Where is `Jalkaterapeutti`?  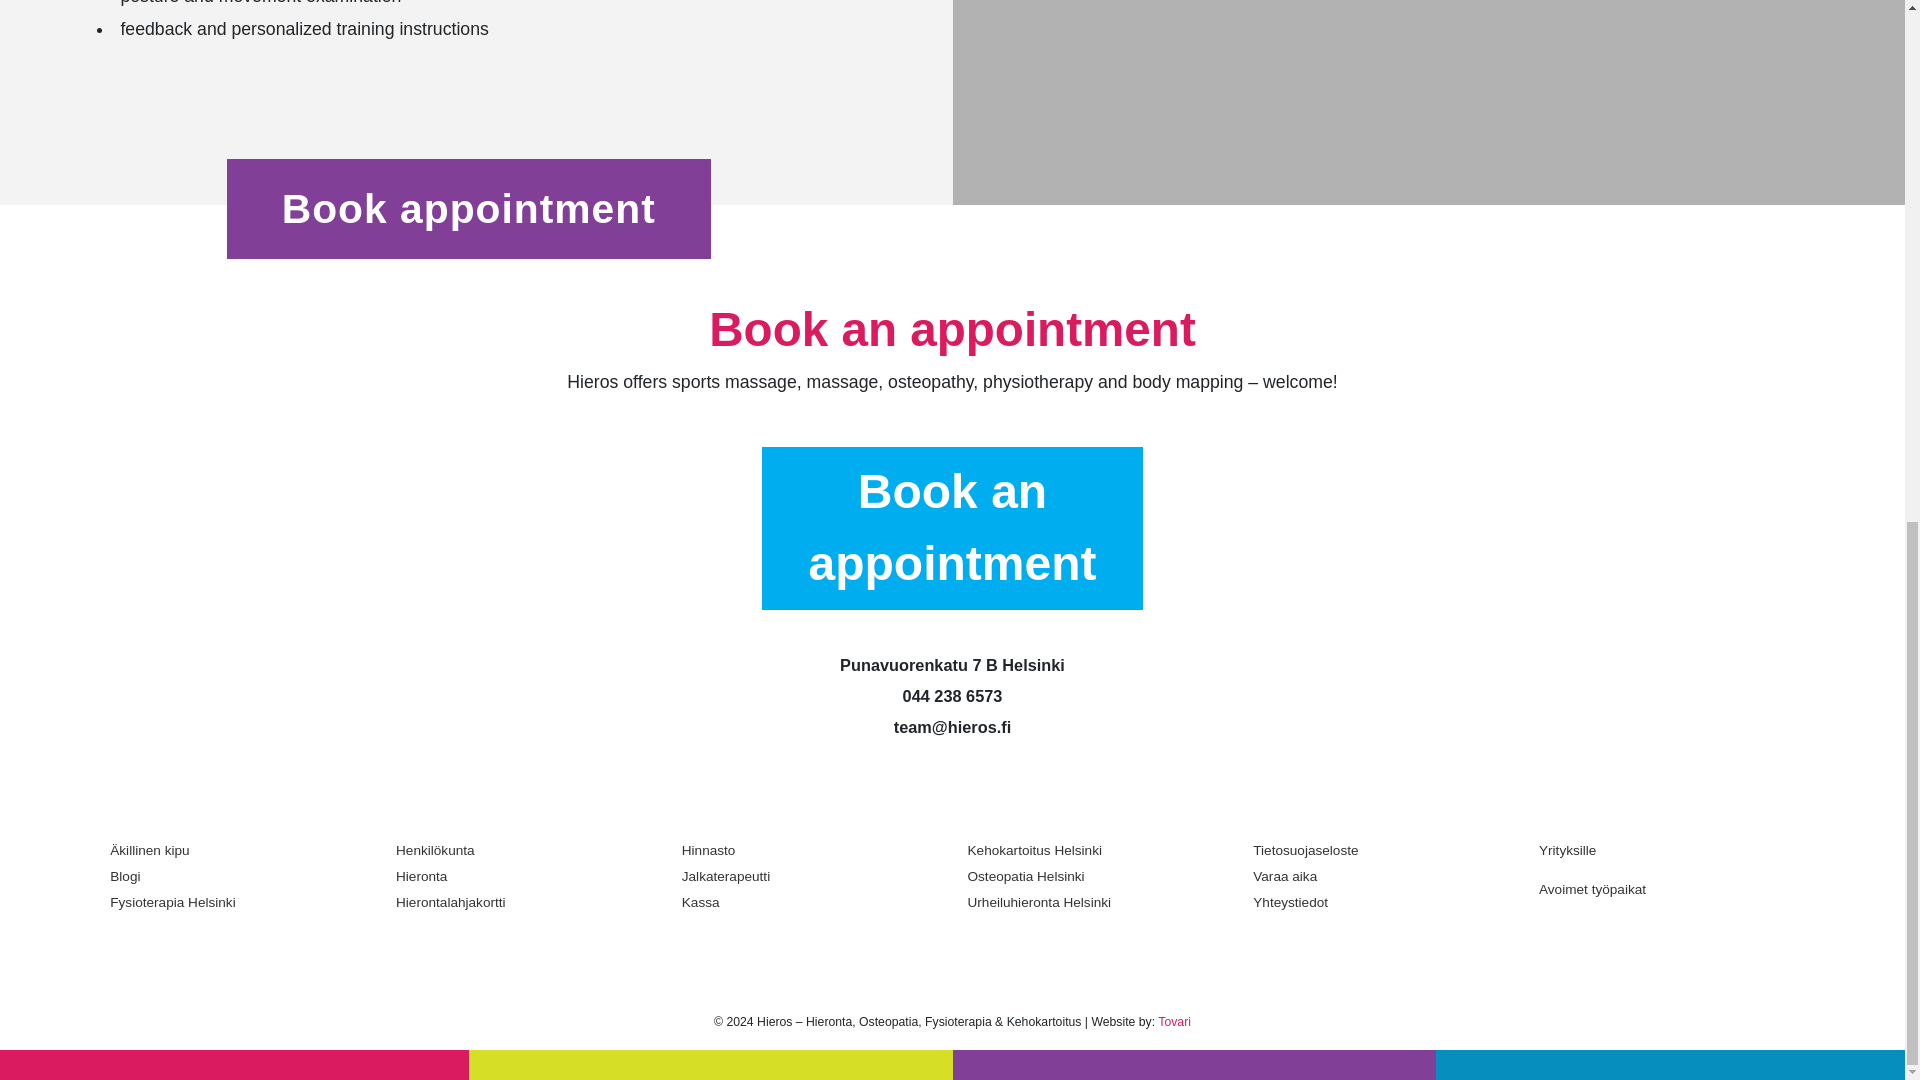 Jalkaterapeutti is located at coordinates (810, 876).